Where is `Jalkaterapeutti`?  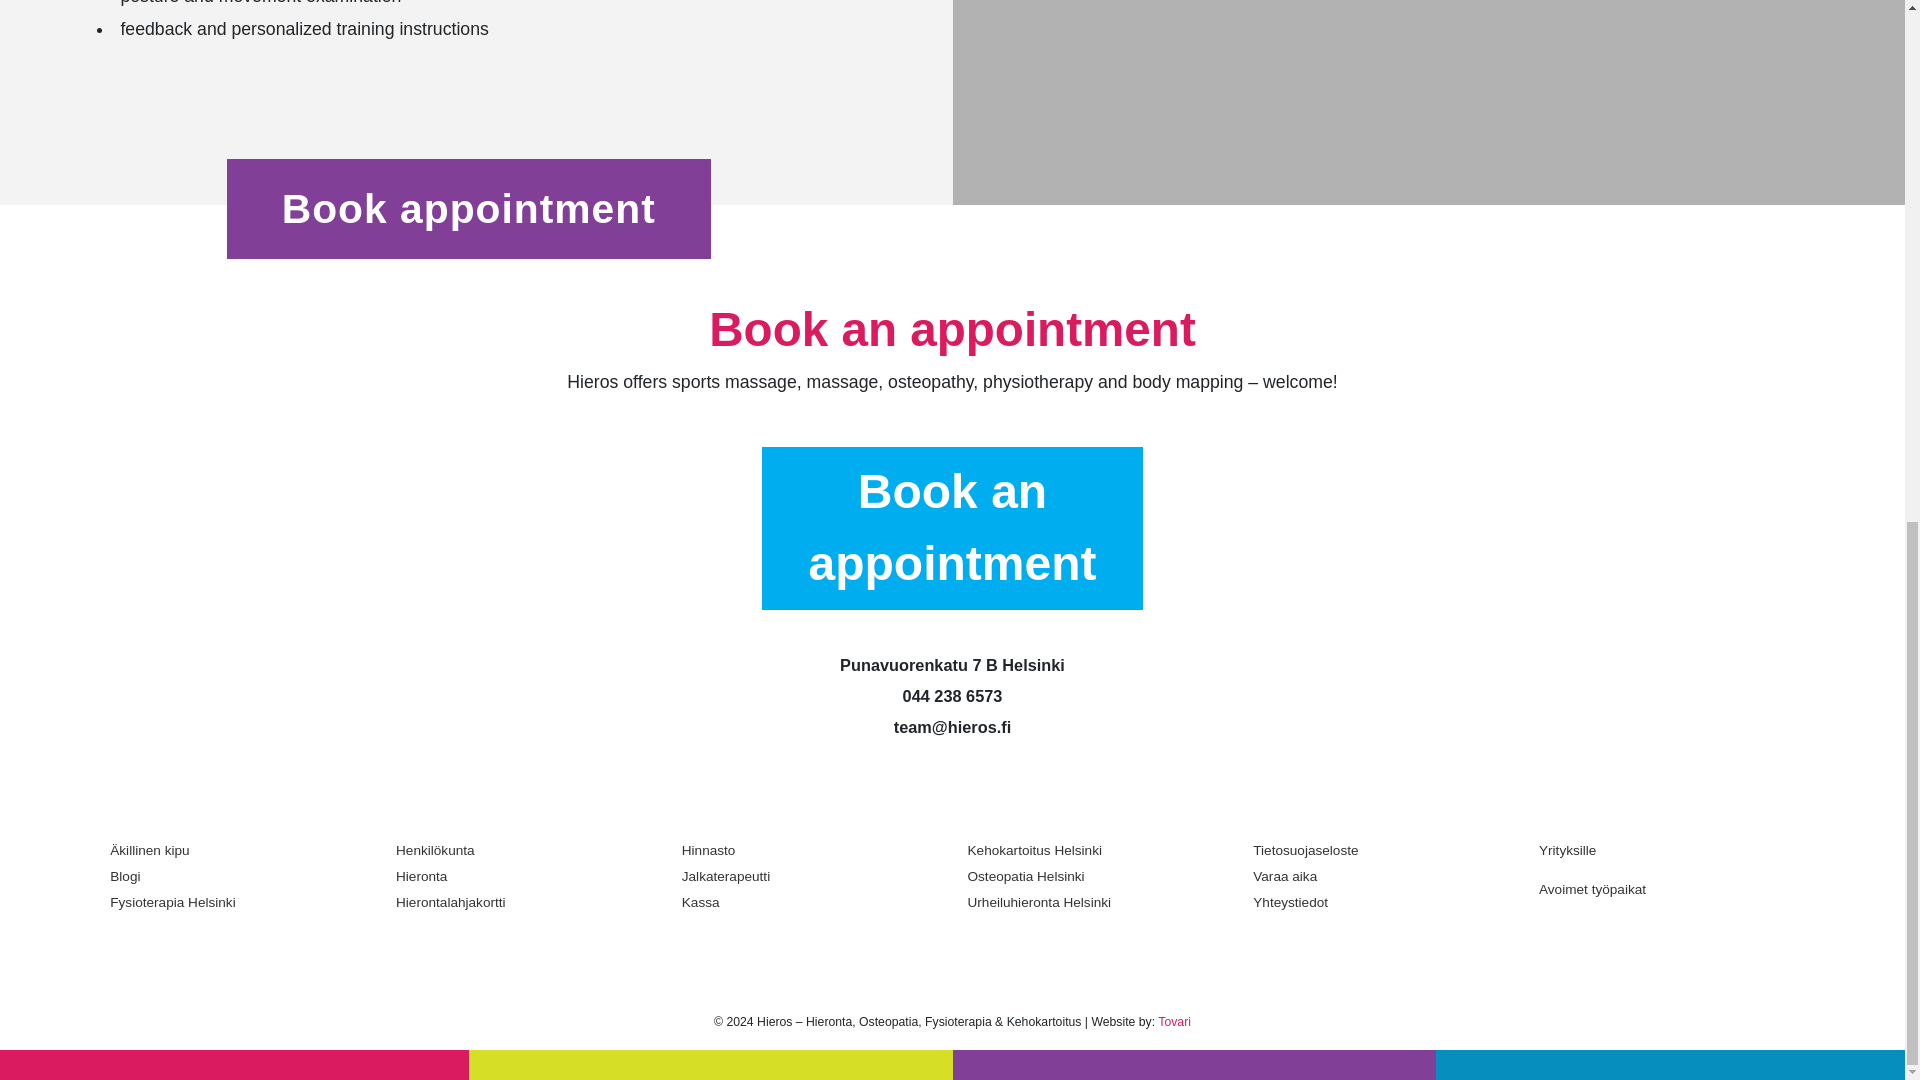 Jalkaterapeutti is located at coordinates (810, 876).